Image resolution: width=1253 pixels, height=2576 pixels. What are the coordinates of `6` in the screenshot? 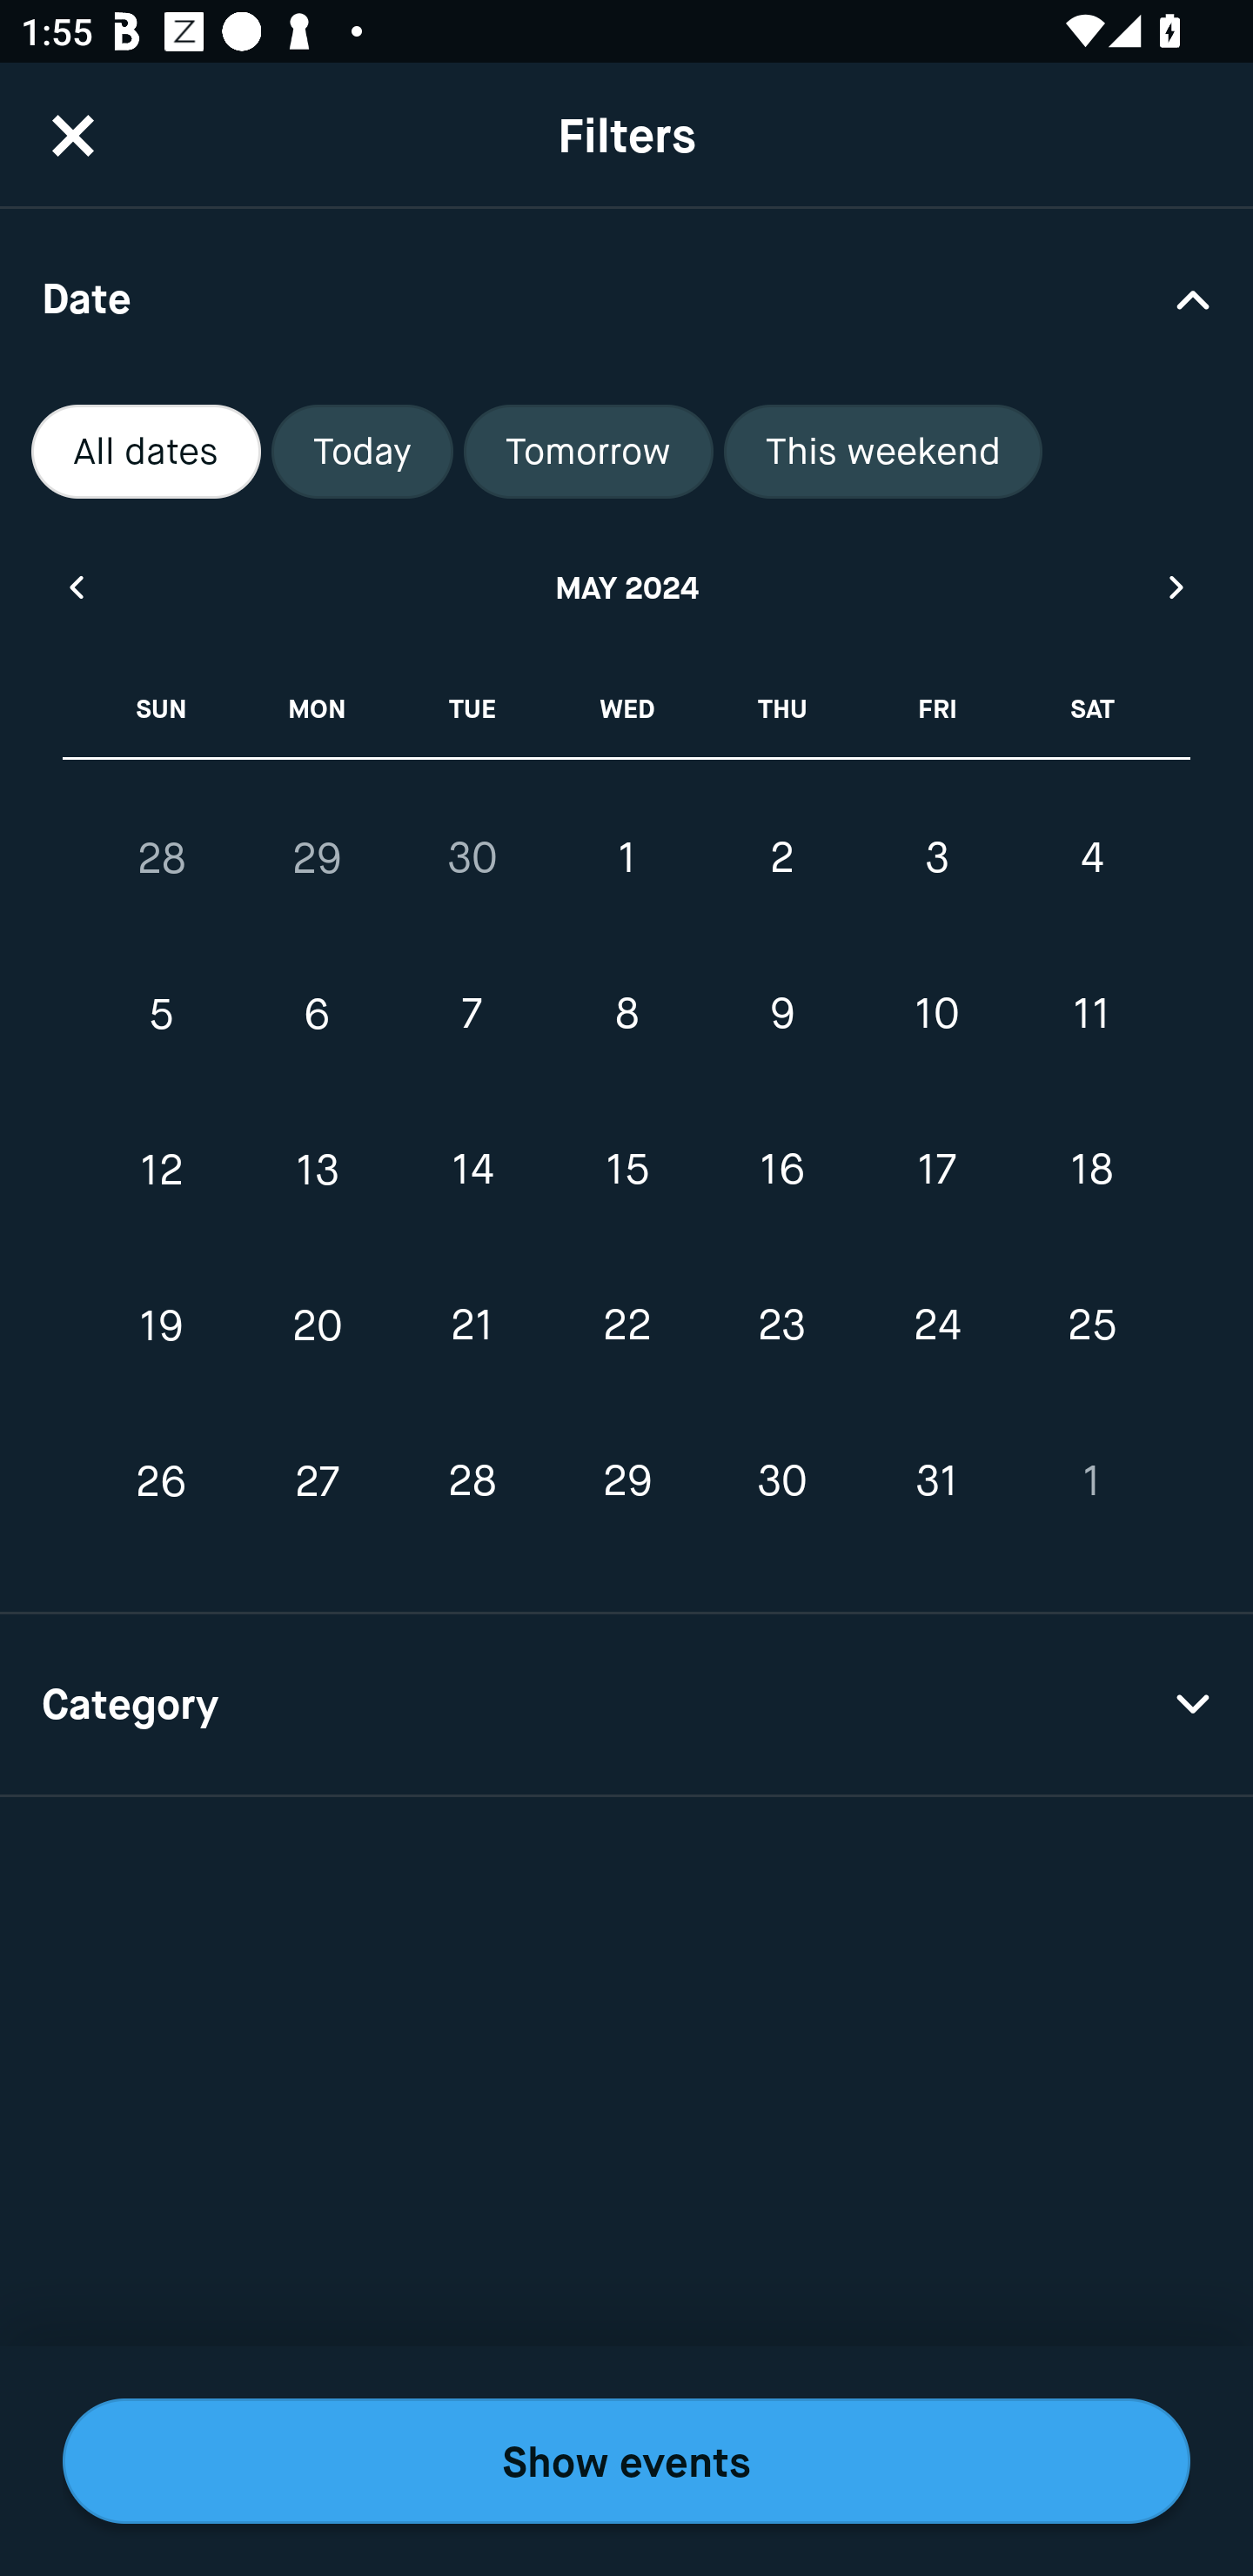 It's located at (317, 1015).